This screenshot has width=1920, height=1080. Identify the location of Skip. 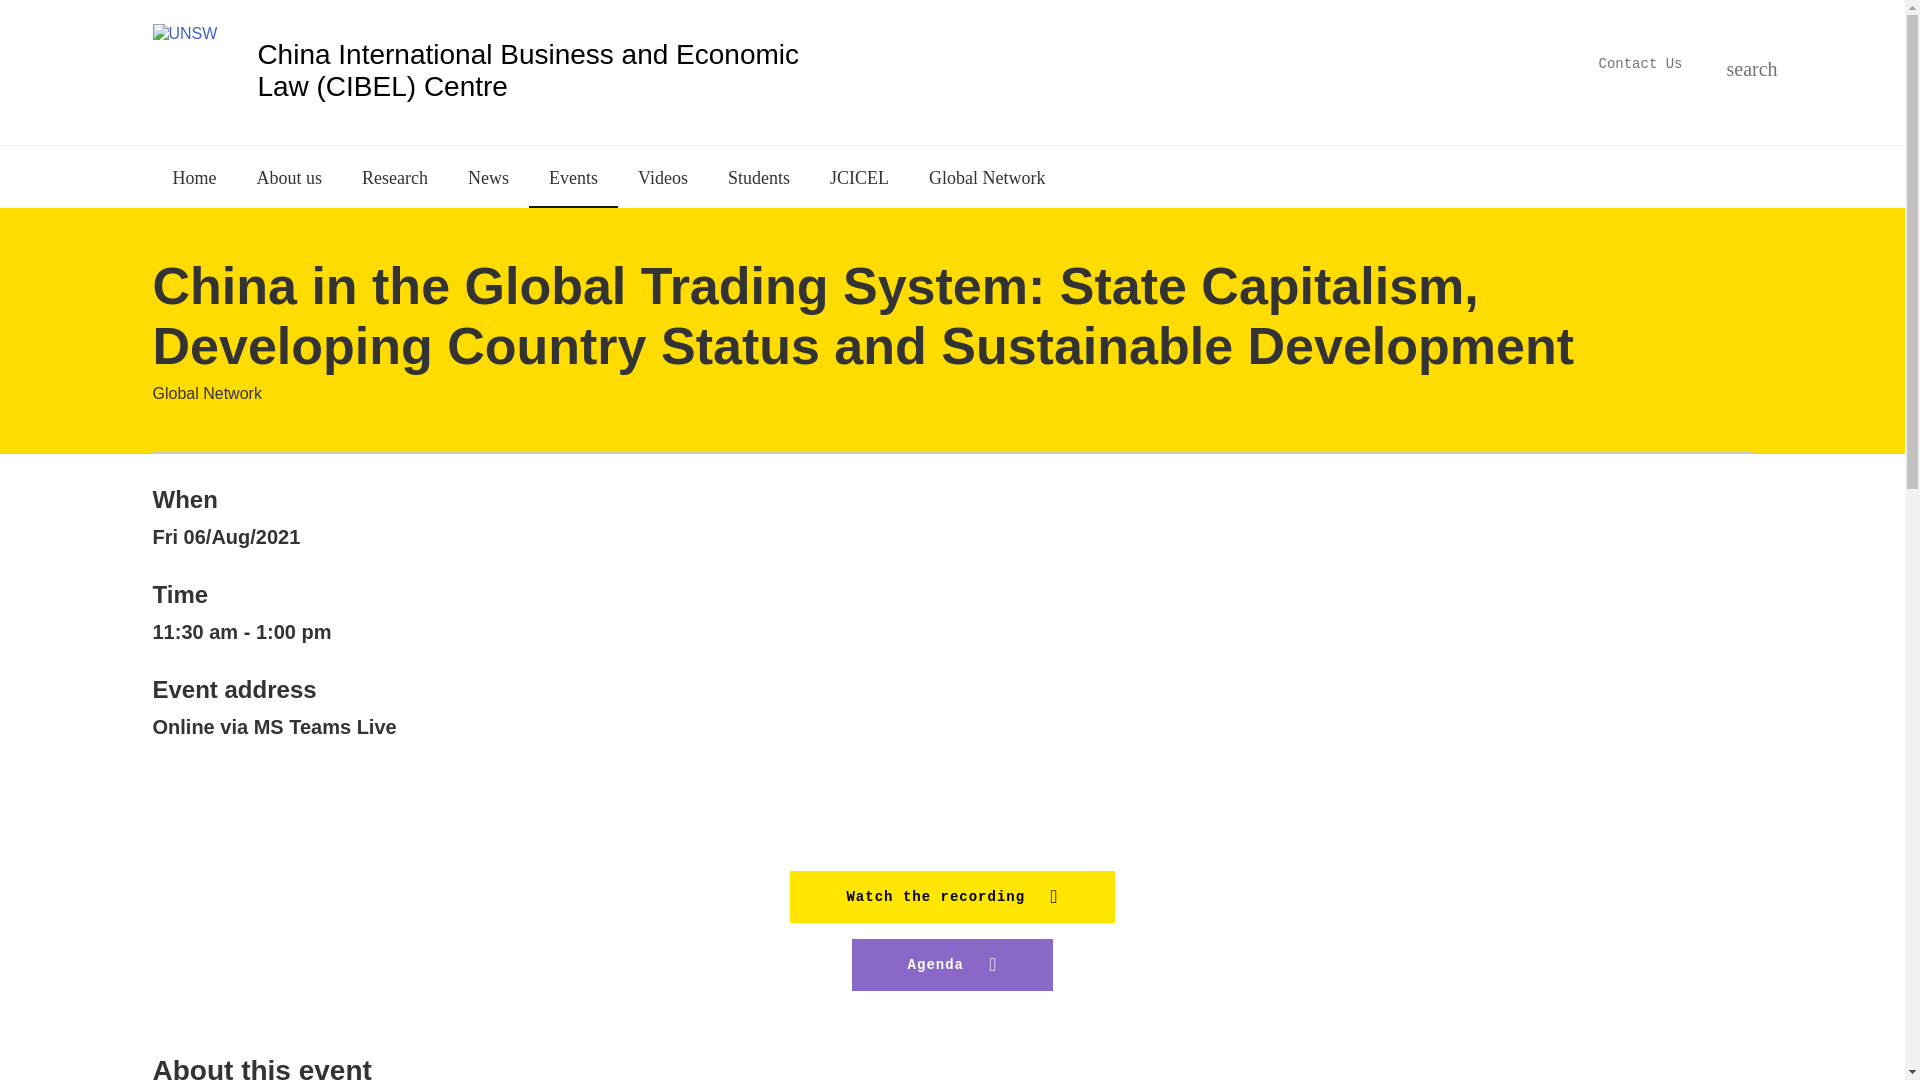
(864, 70).